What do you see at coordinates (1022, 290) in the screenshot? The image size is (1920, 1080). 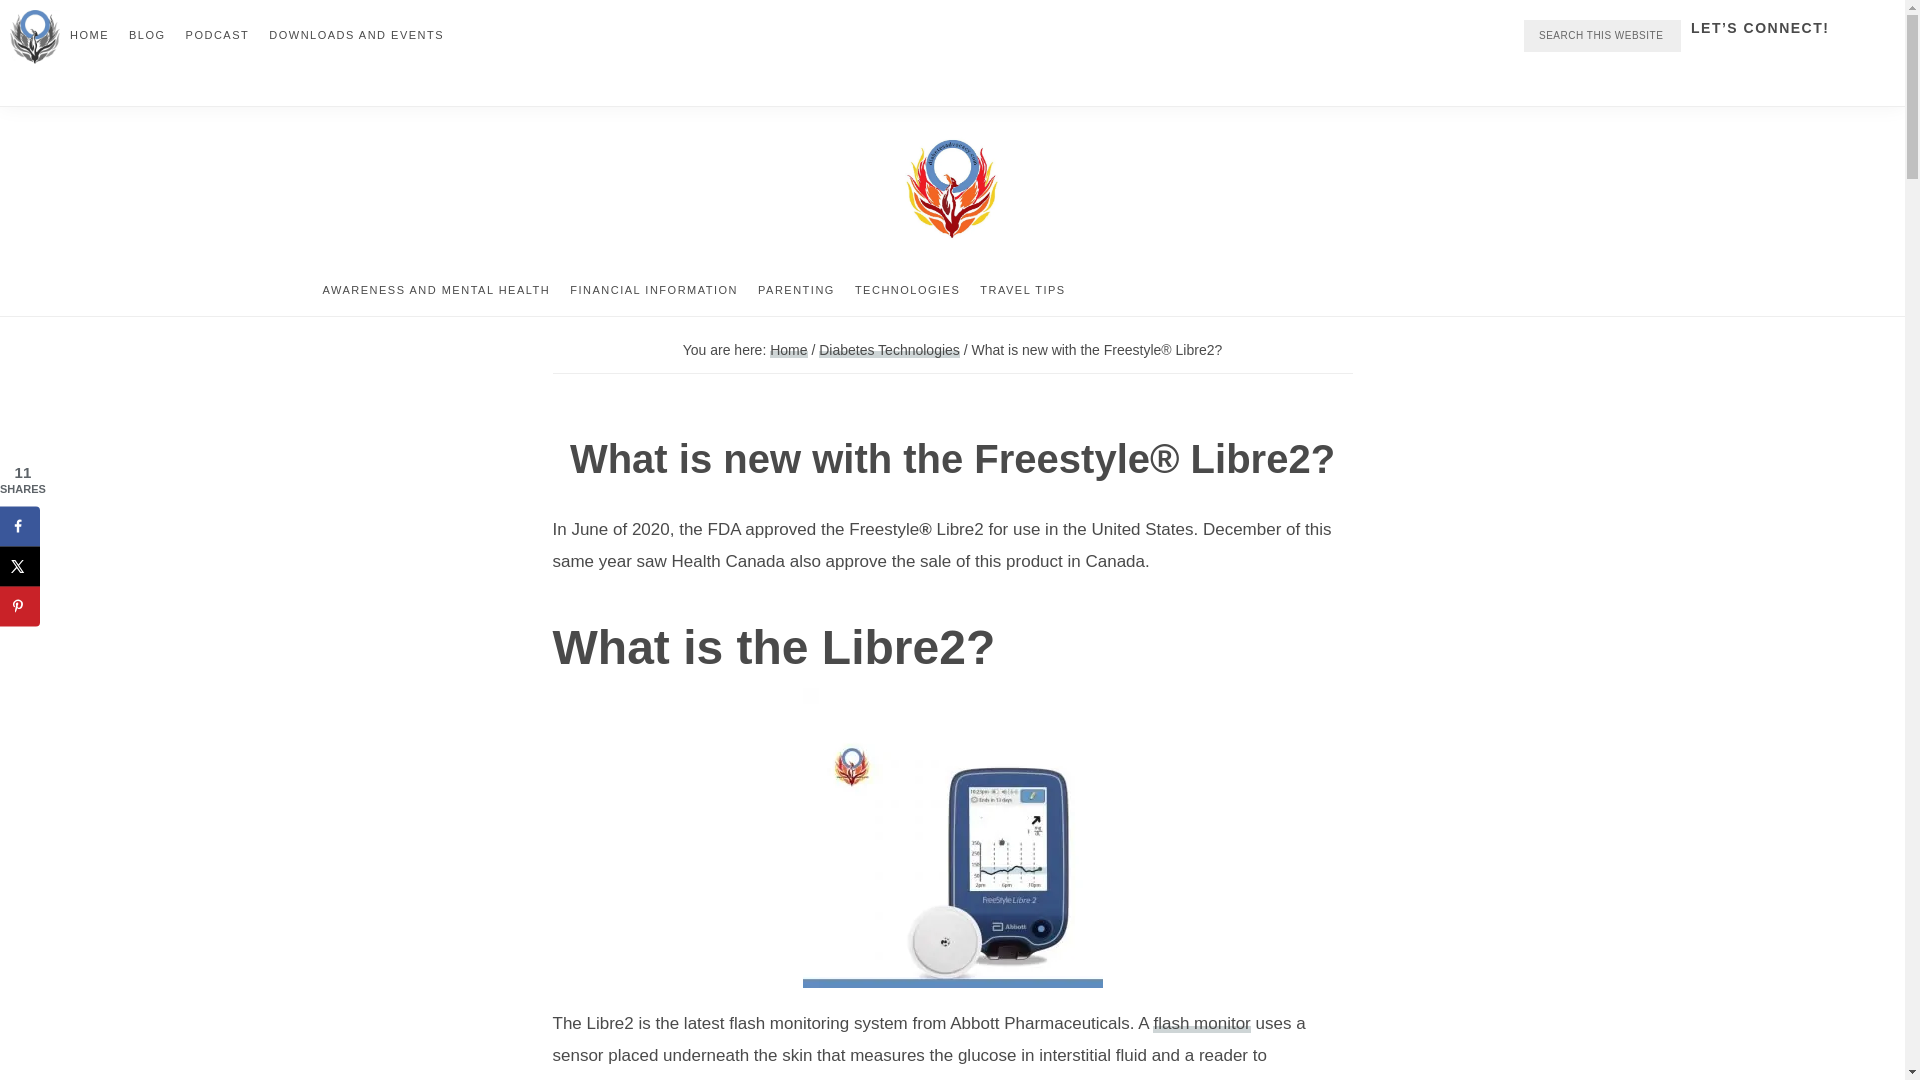 I see `TRAVEL TIPS` at bounding box center [1022, 290].